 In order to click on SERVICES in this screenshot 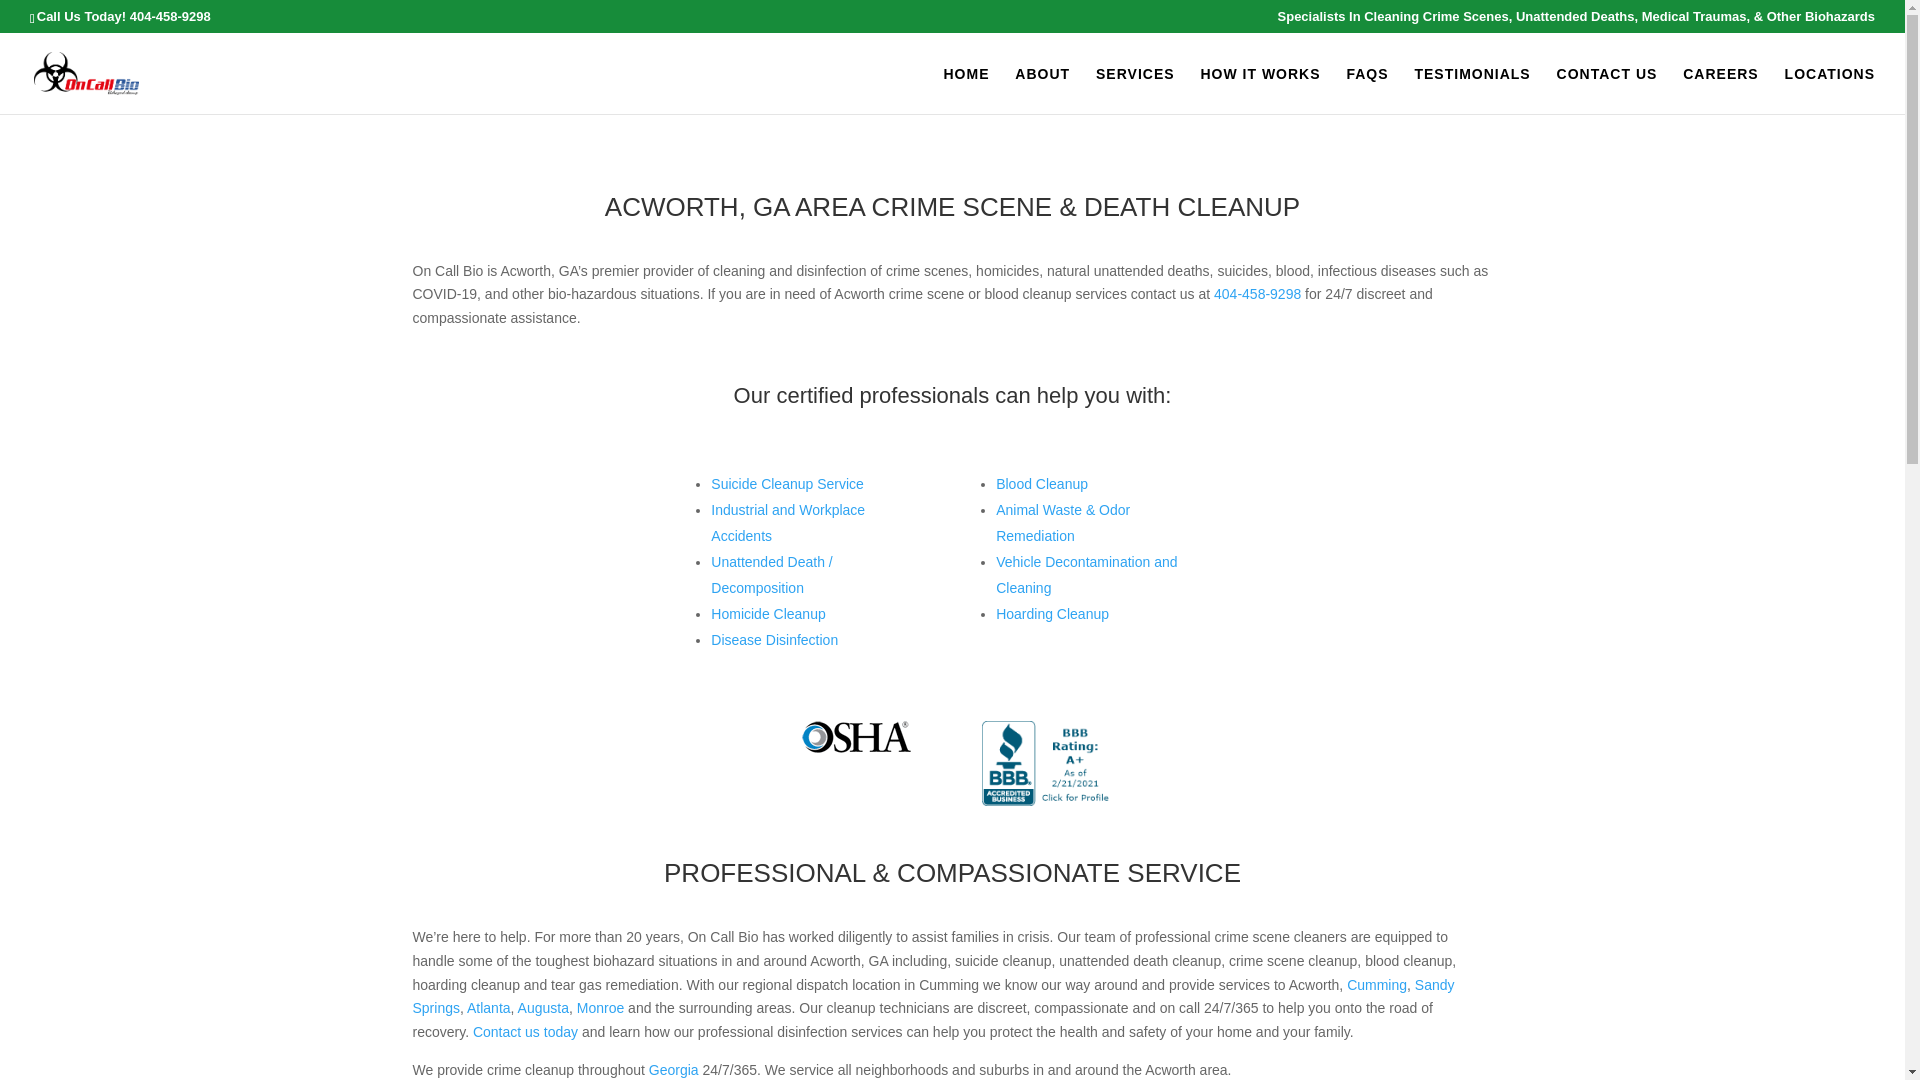, I will do `click(1136, 89)`.